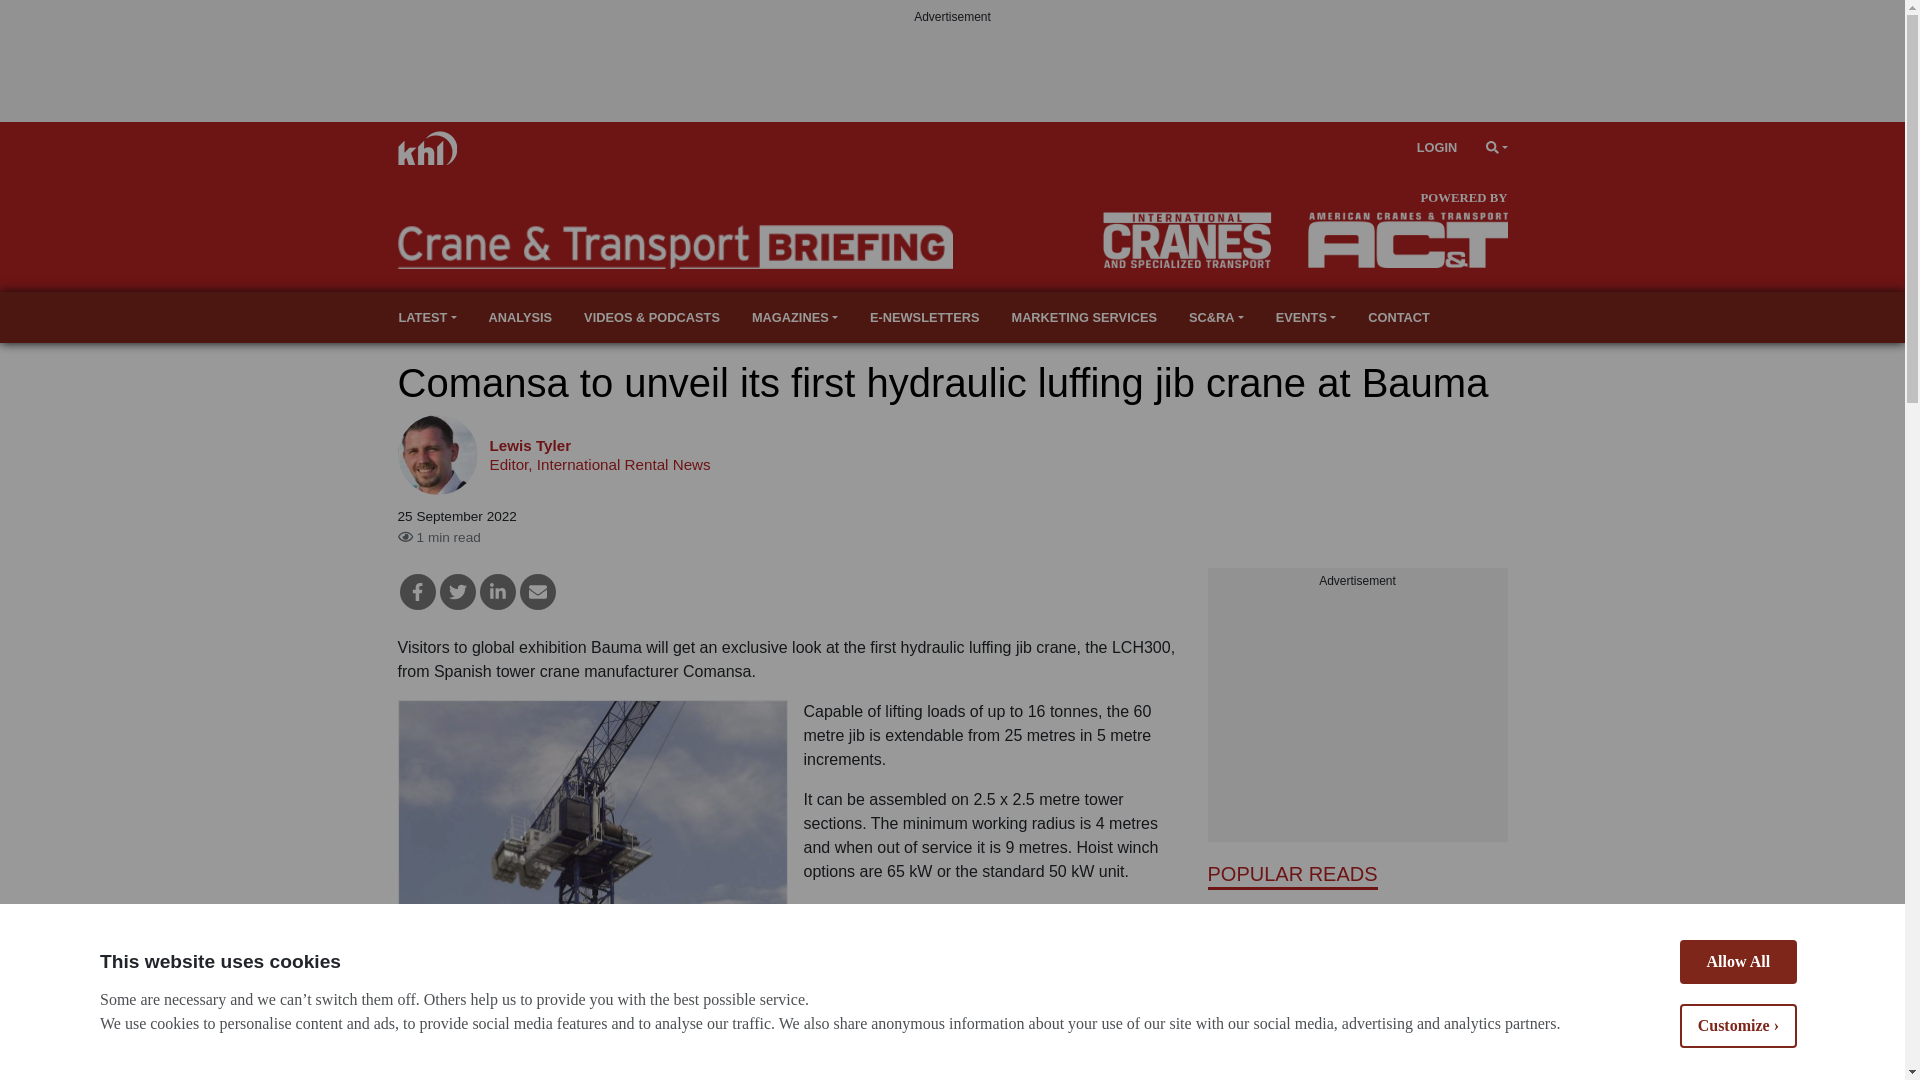 The width and height of the screenshot is (1920, 1080). I want to click on 3rd party ad content, so click(1357, 716).